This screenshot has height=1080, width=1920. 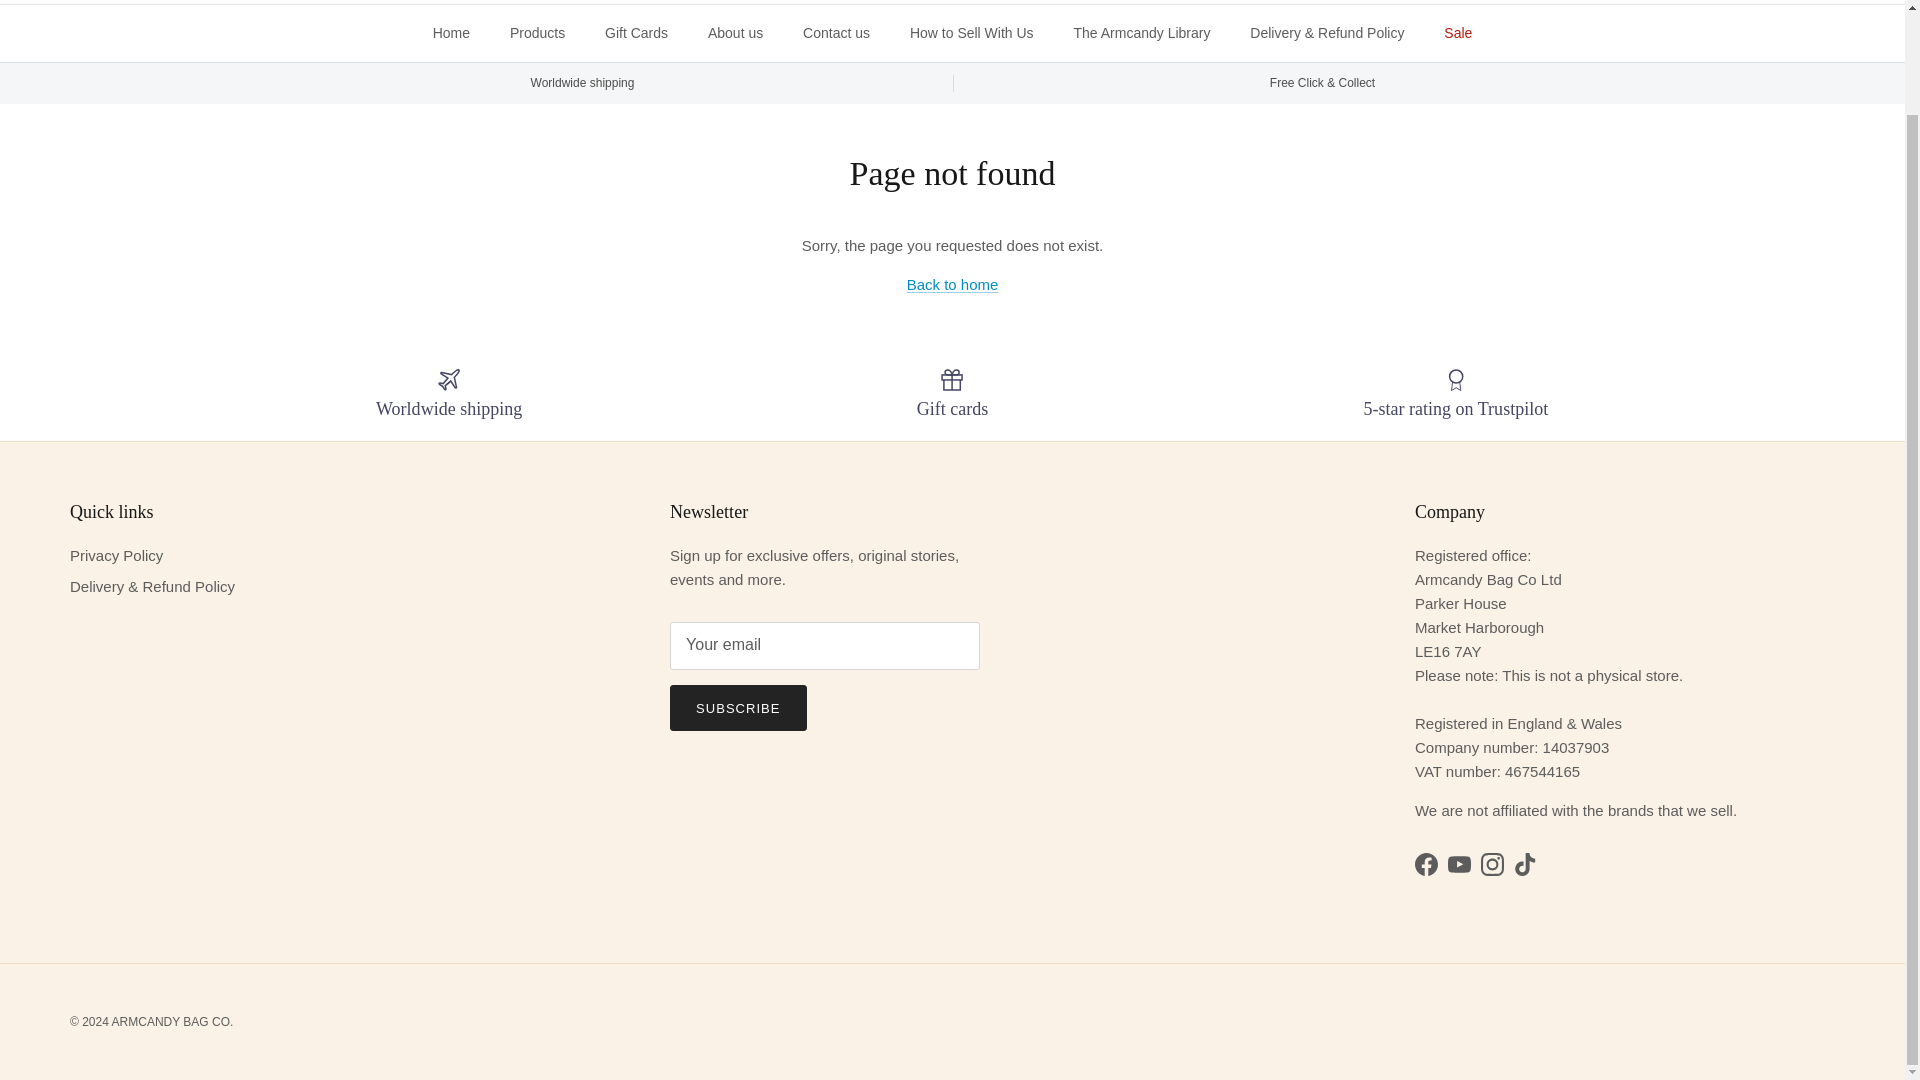 I want to click on ARMCANDY BAG CO on TikTok, so click(x=1526, y=864).